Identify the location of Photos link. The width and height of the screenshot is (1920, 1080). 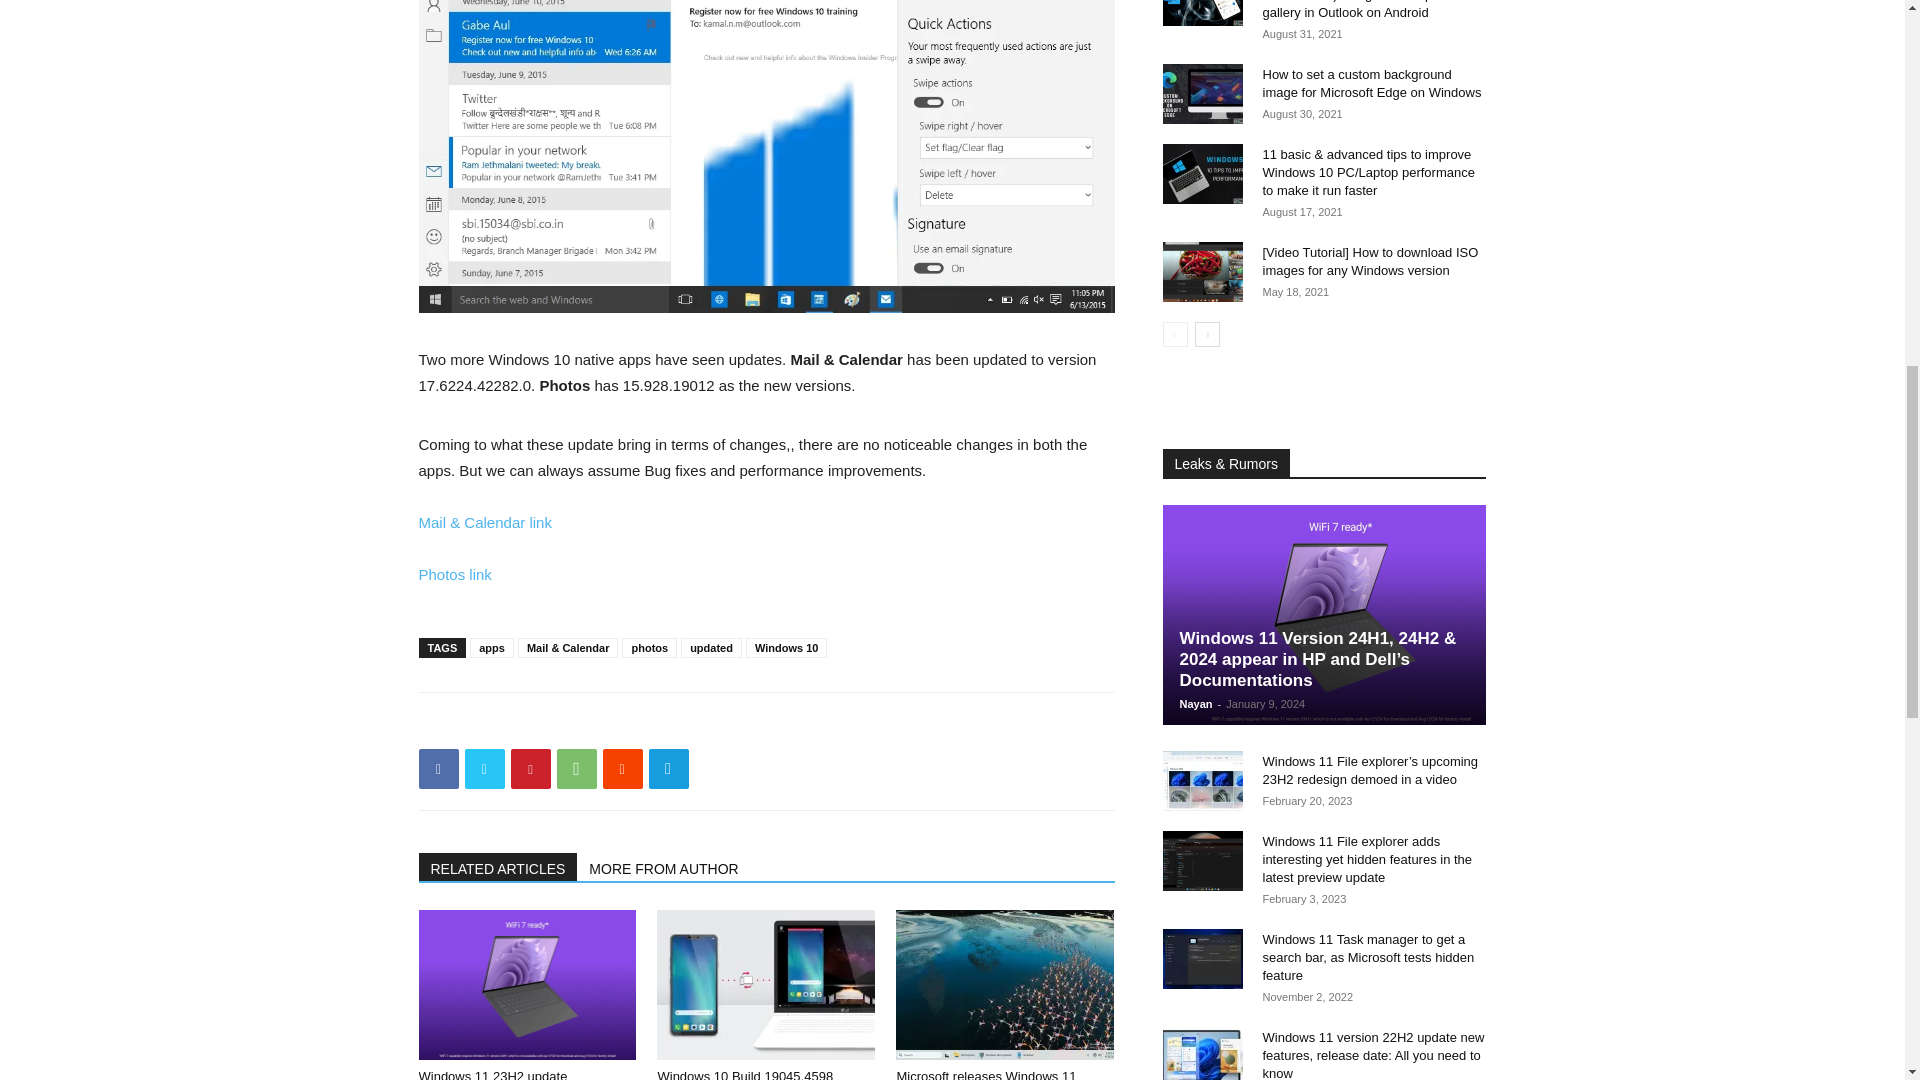
(454, 574).